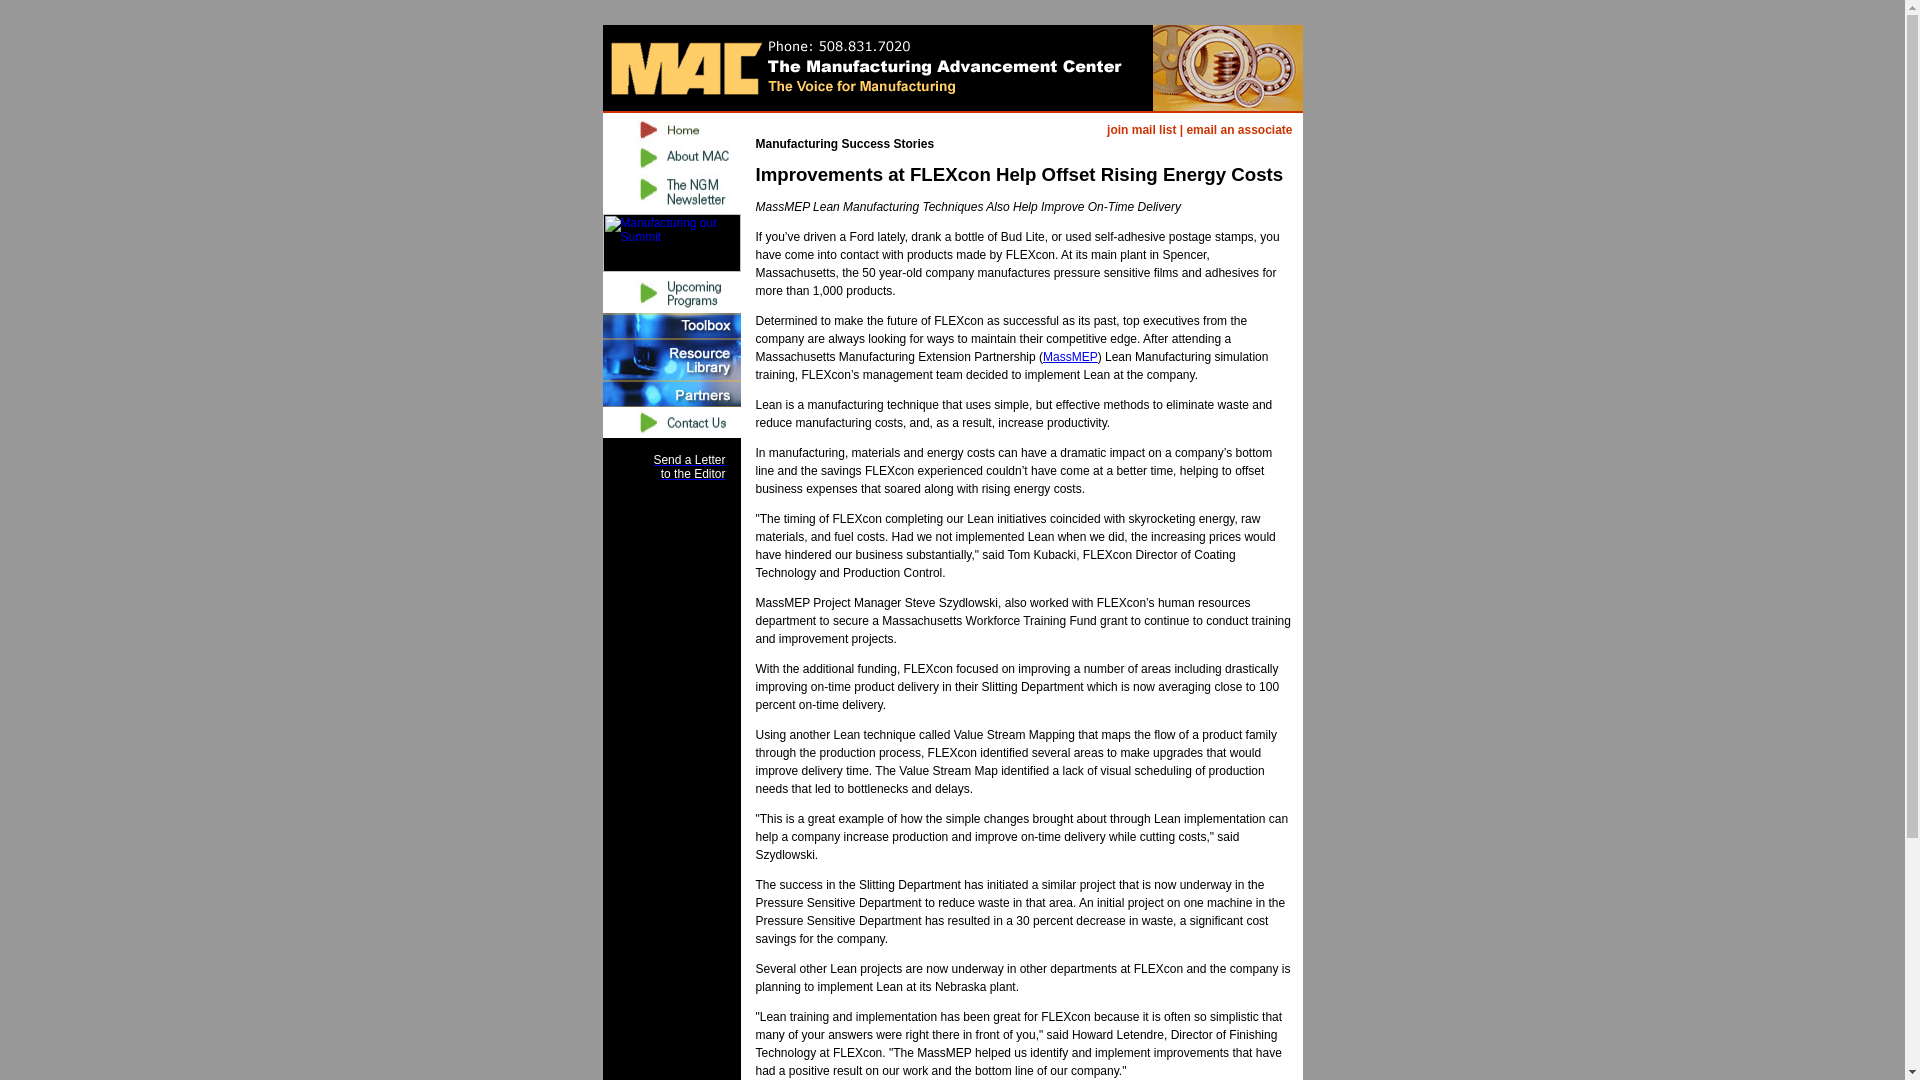  Describe the element at coordinates (688, 466) in the screenshot. I see `Join Mail List` at that location.